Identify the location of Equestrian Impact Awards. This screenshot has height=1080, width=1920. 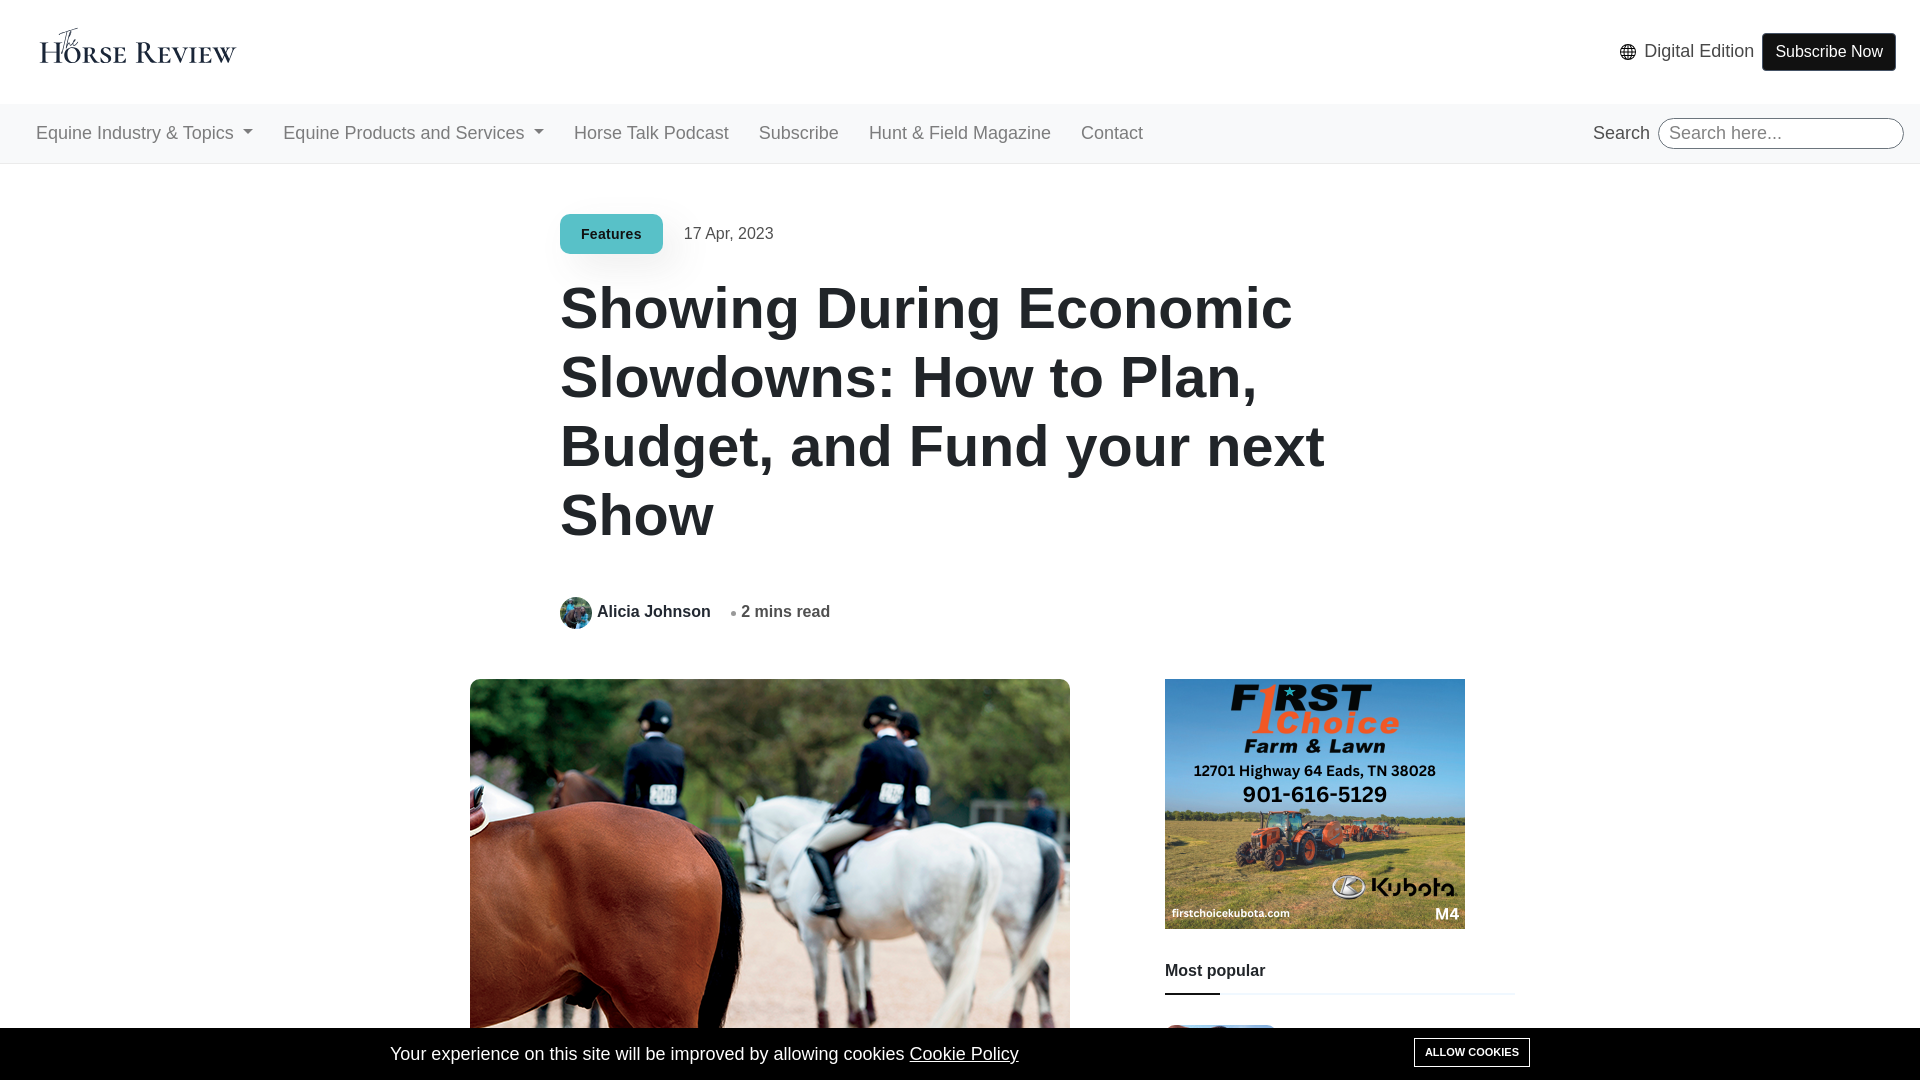
(1226, 174).